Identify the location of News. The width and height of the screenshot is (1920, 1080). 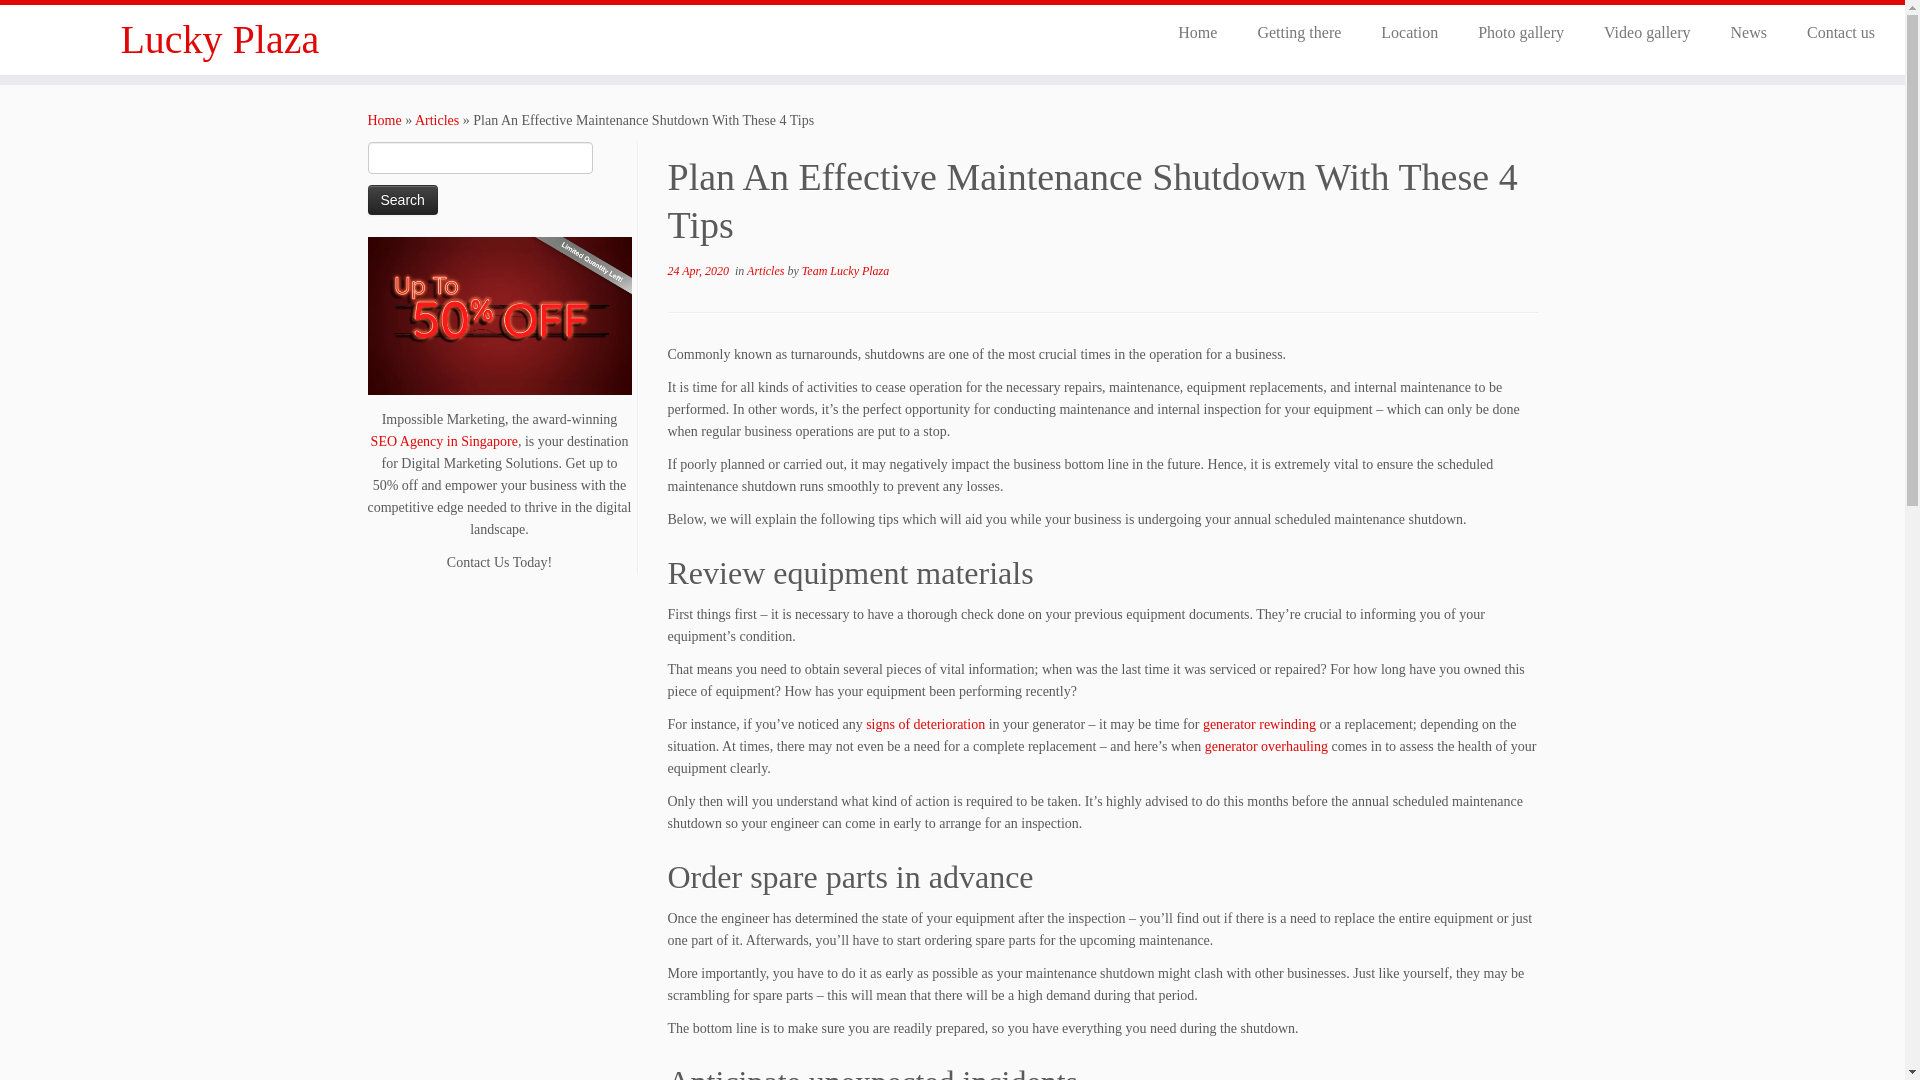
(1748, 32).